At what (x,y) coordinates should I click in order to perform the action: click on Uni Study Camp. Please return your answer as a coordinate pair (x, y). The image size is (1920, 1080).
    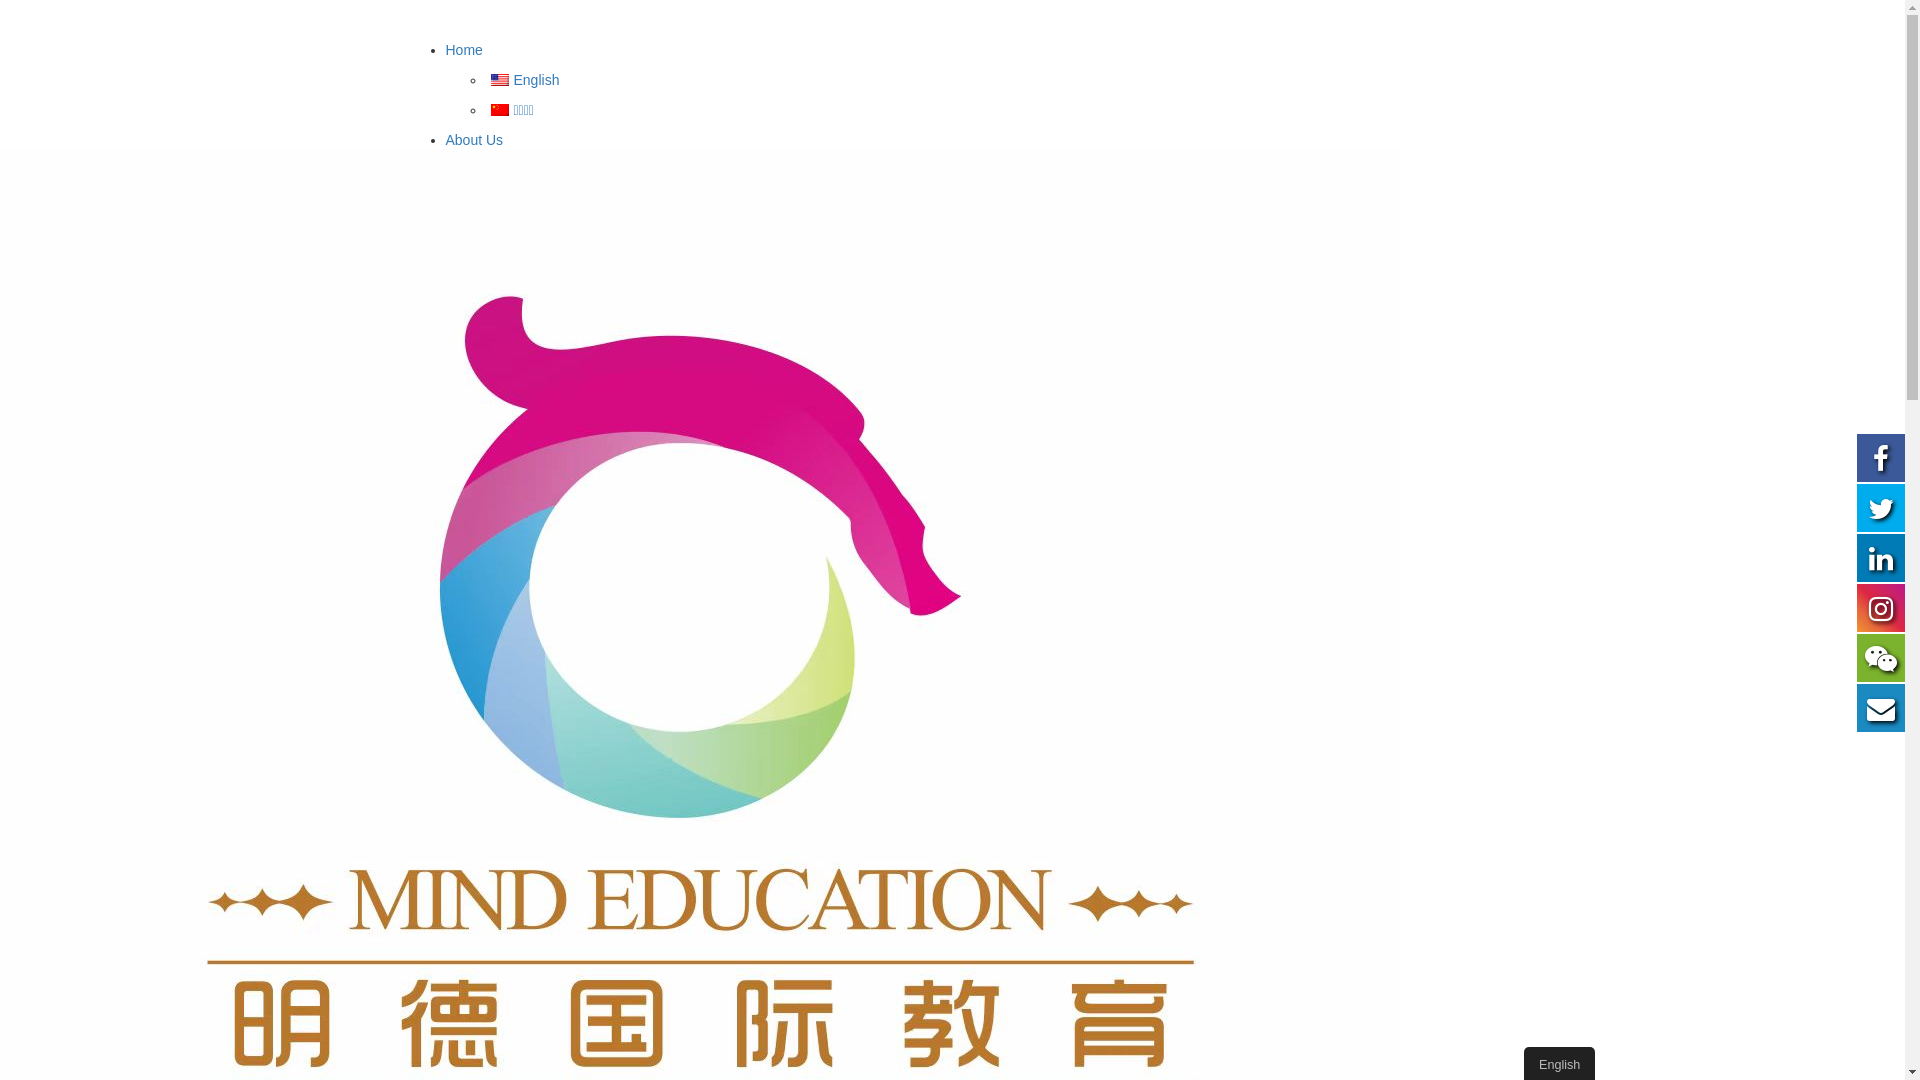
    Looking at the image, I should click on (537, 863).